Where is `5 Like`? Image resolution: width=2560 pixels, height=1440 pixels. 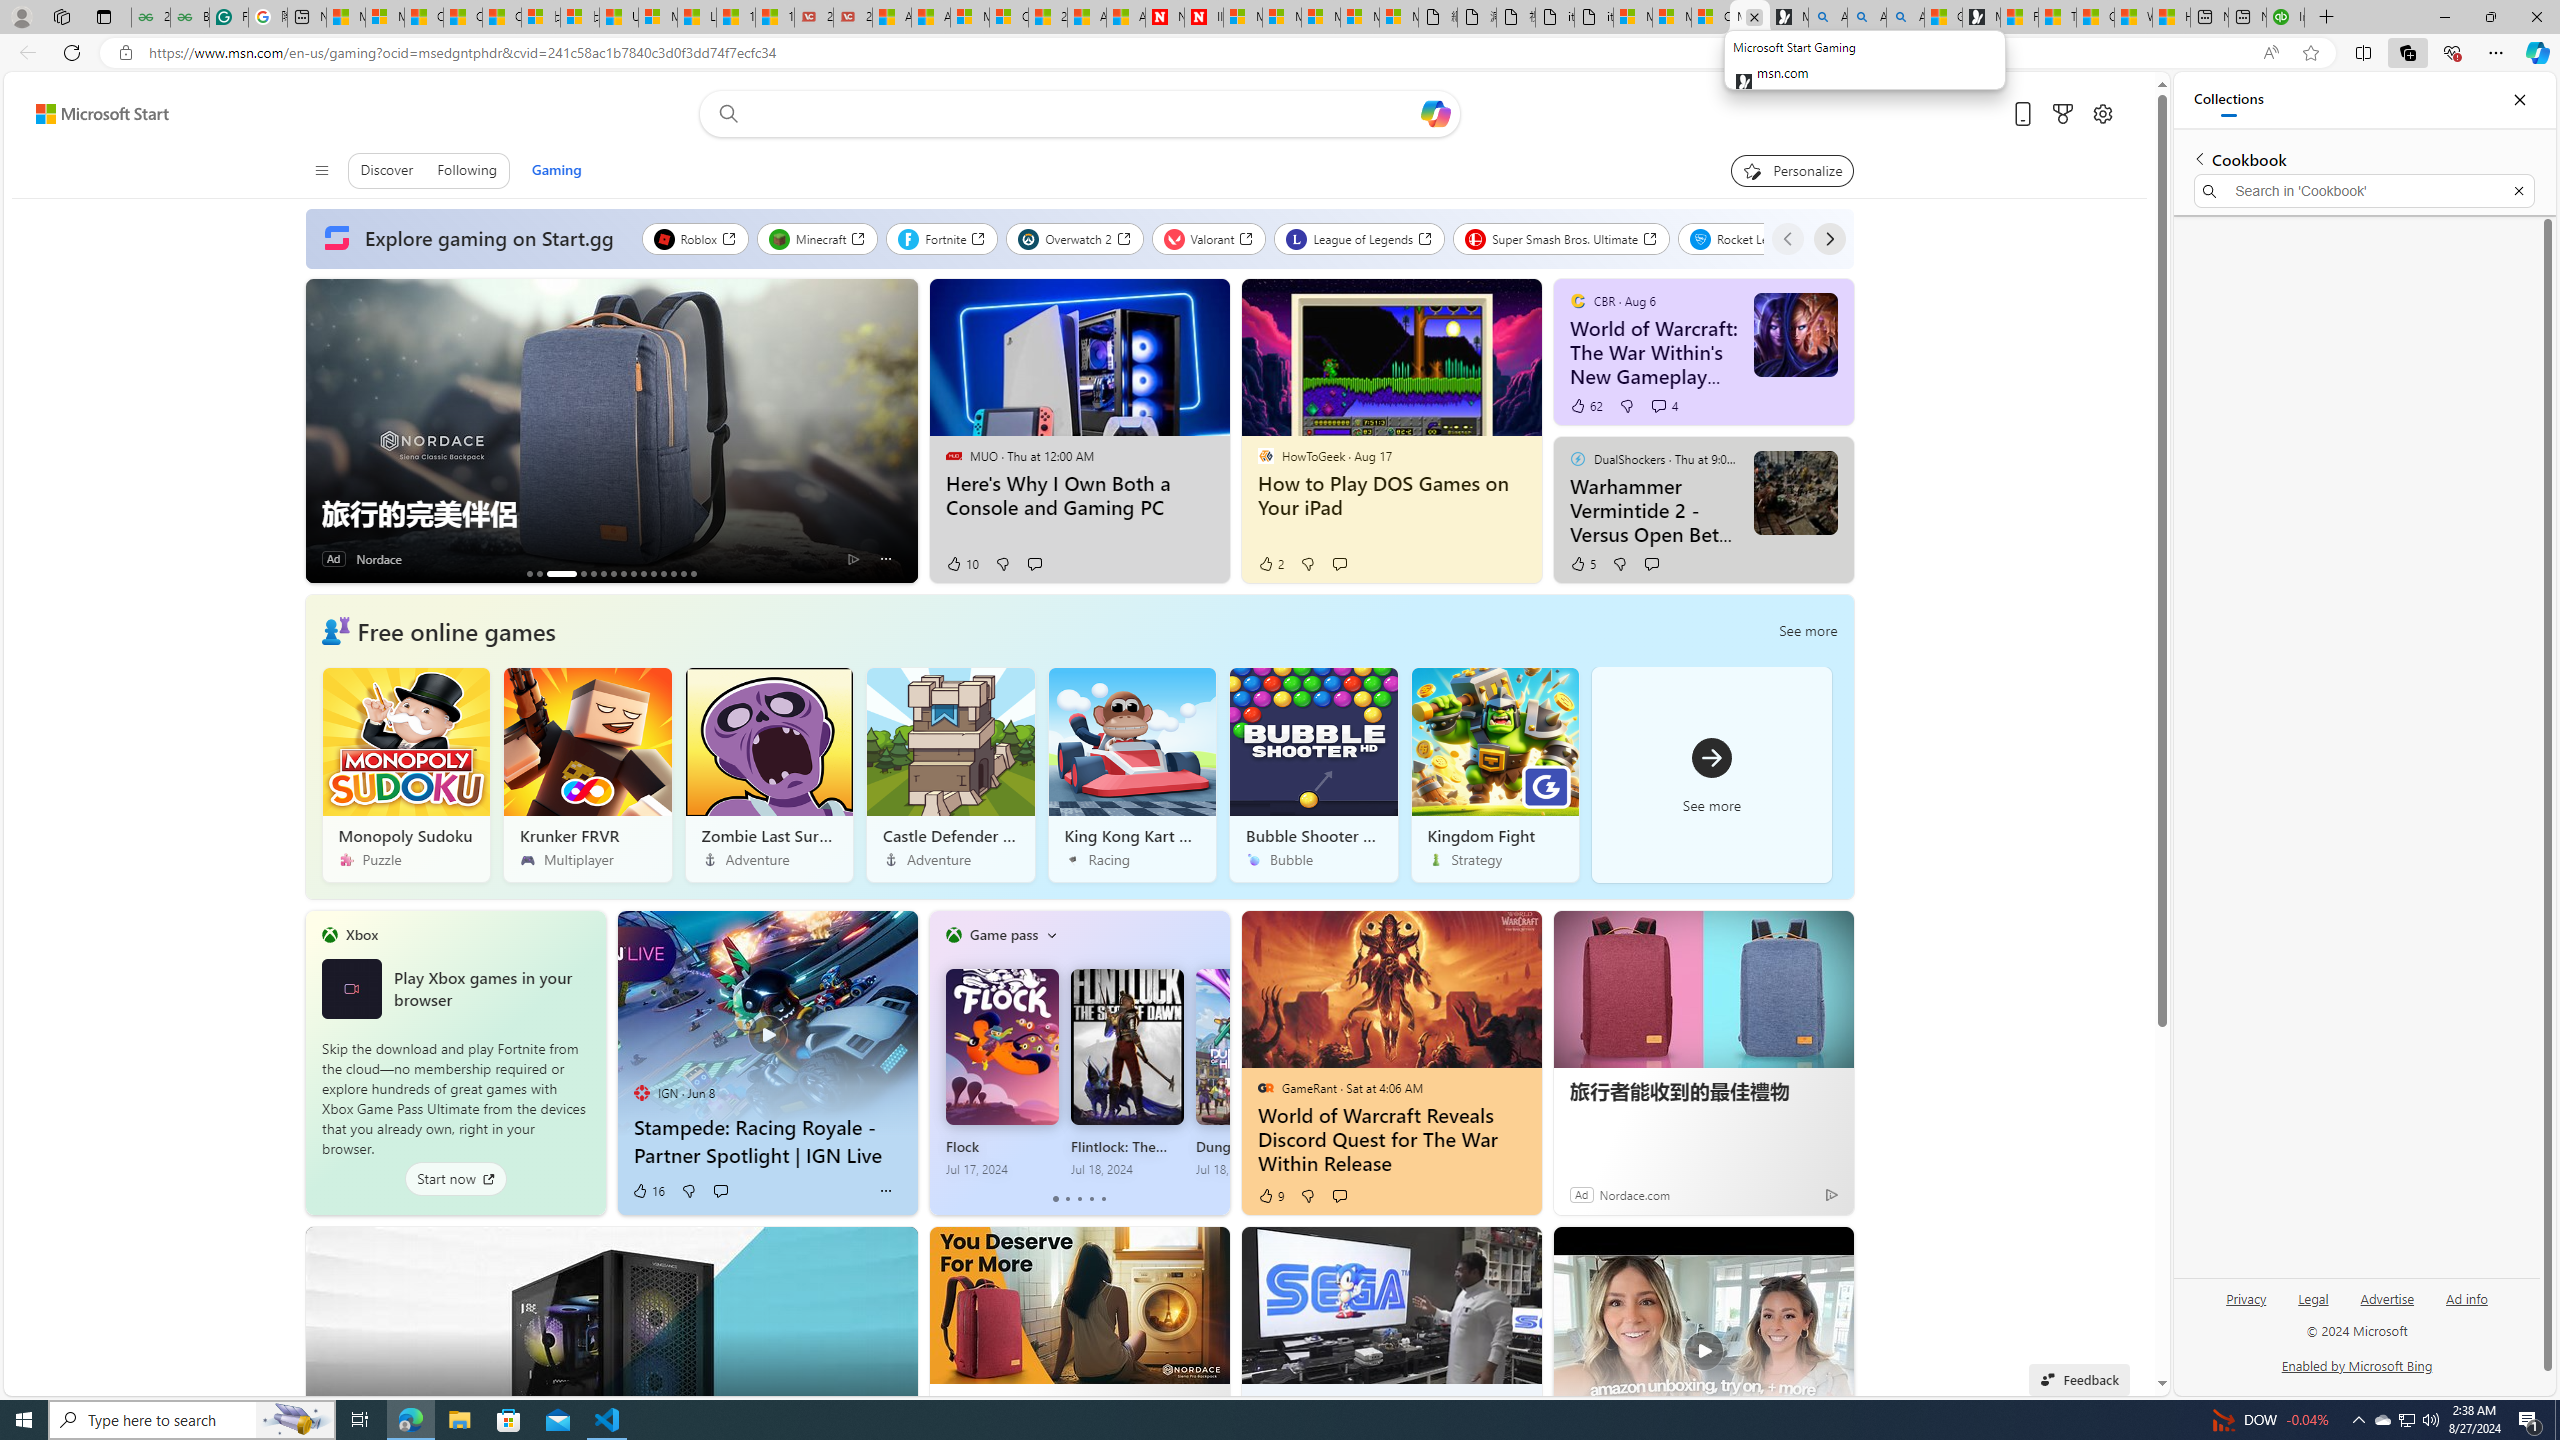
5 Like is located at coordinates (1583, 564).